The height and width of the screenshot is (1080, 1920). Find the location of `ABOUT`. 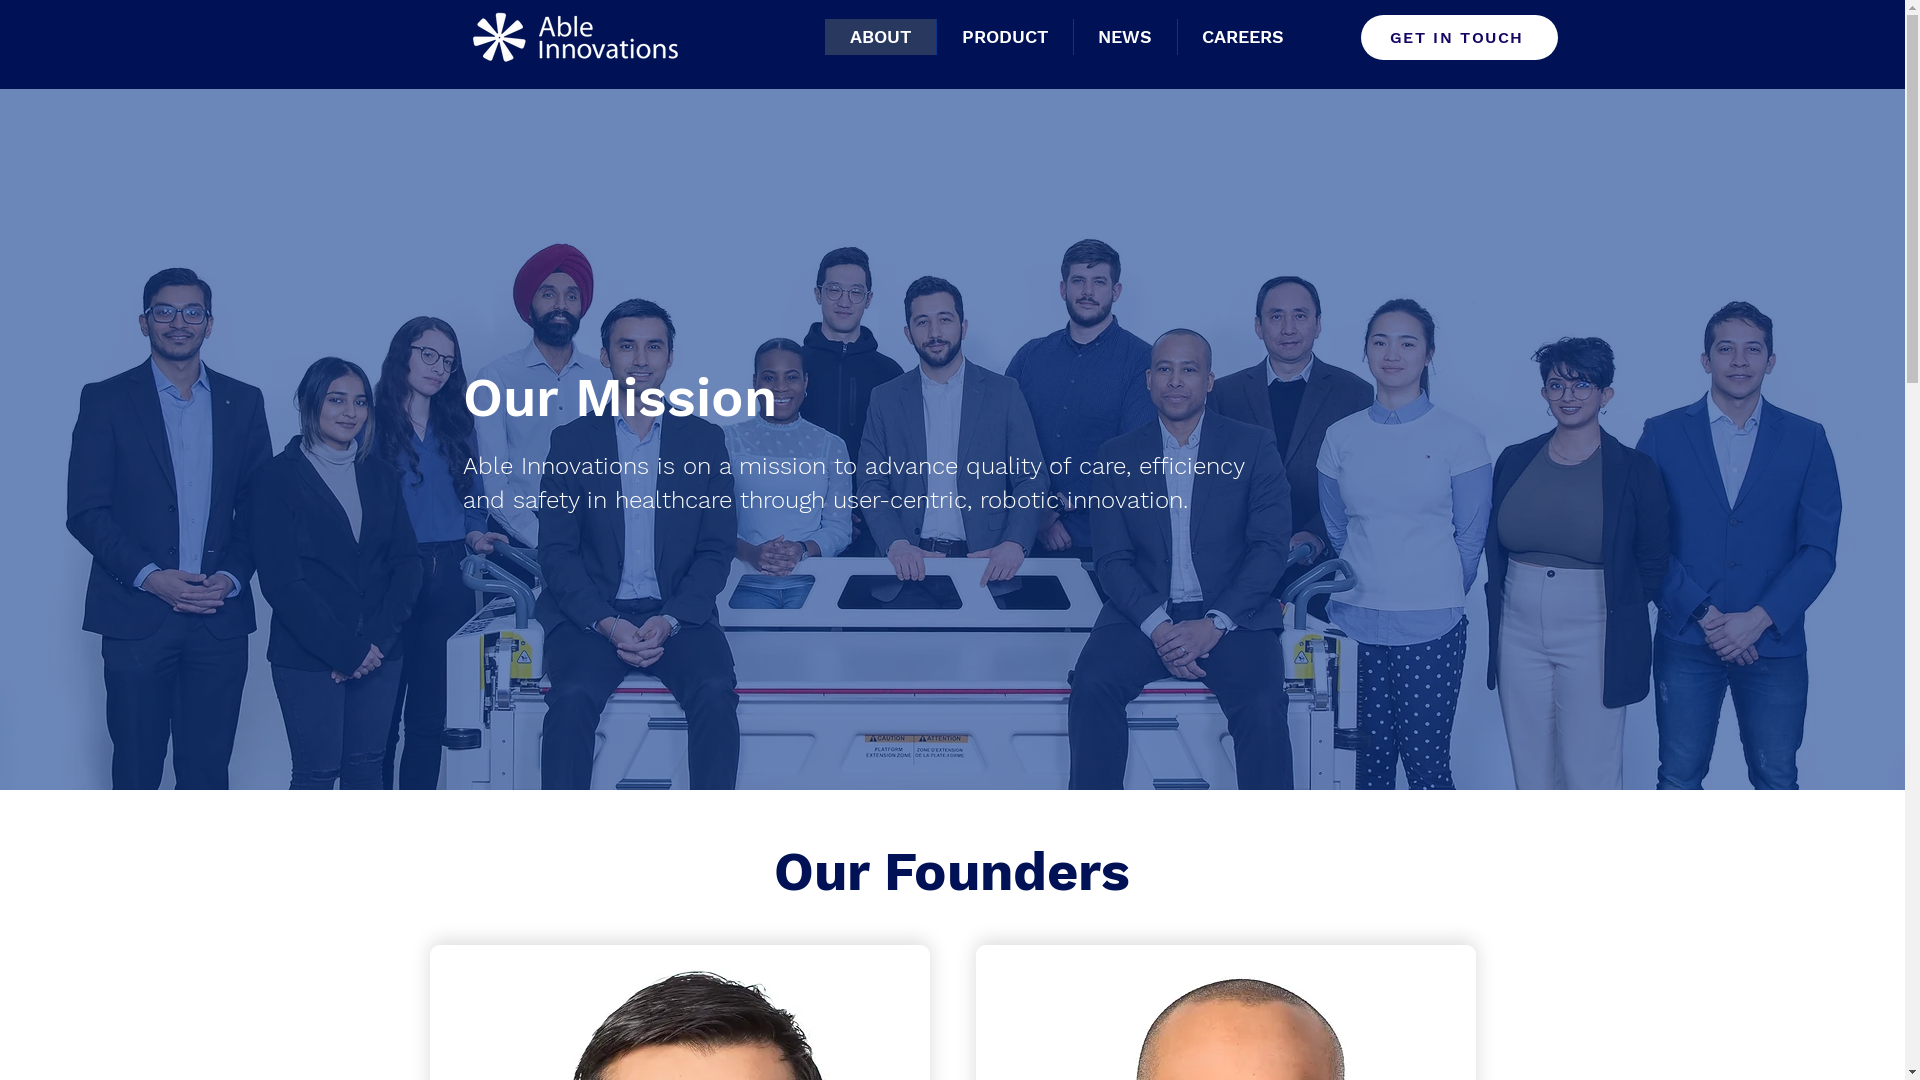

ABOUT is located at coordinates (880, 37).